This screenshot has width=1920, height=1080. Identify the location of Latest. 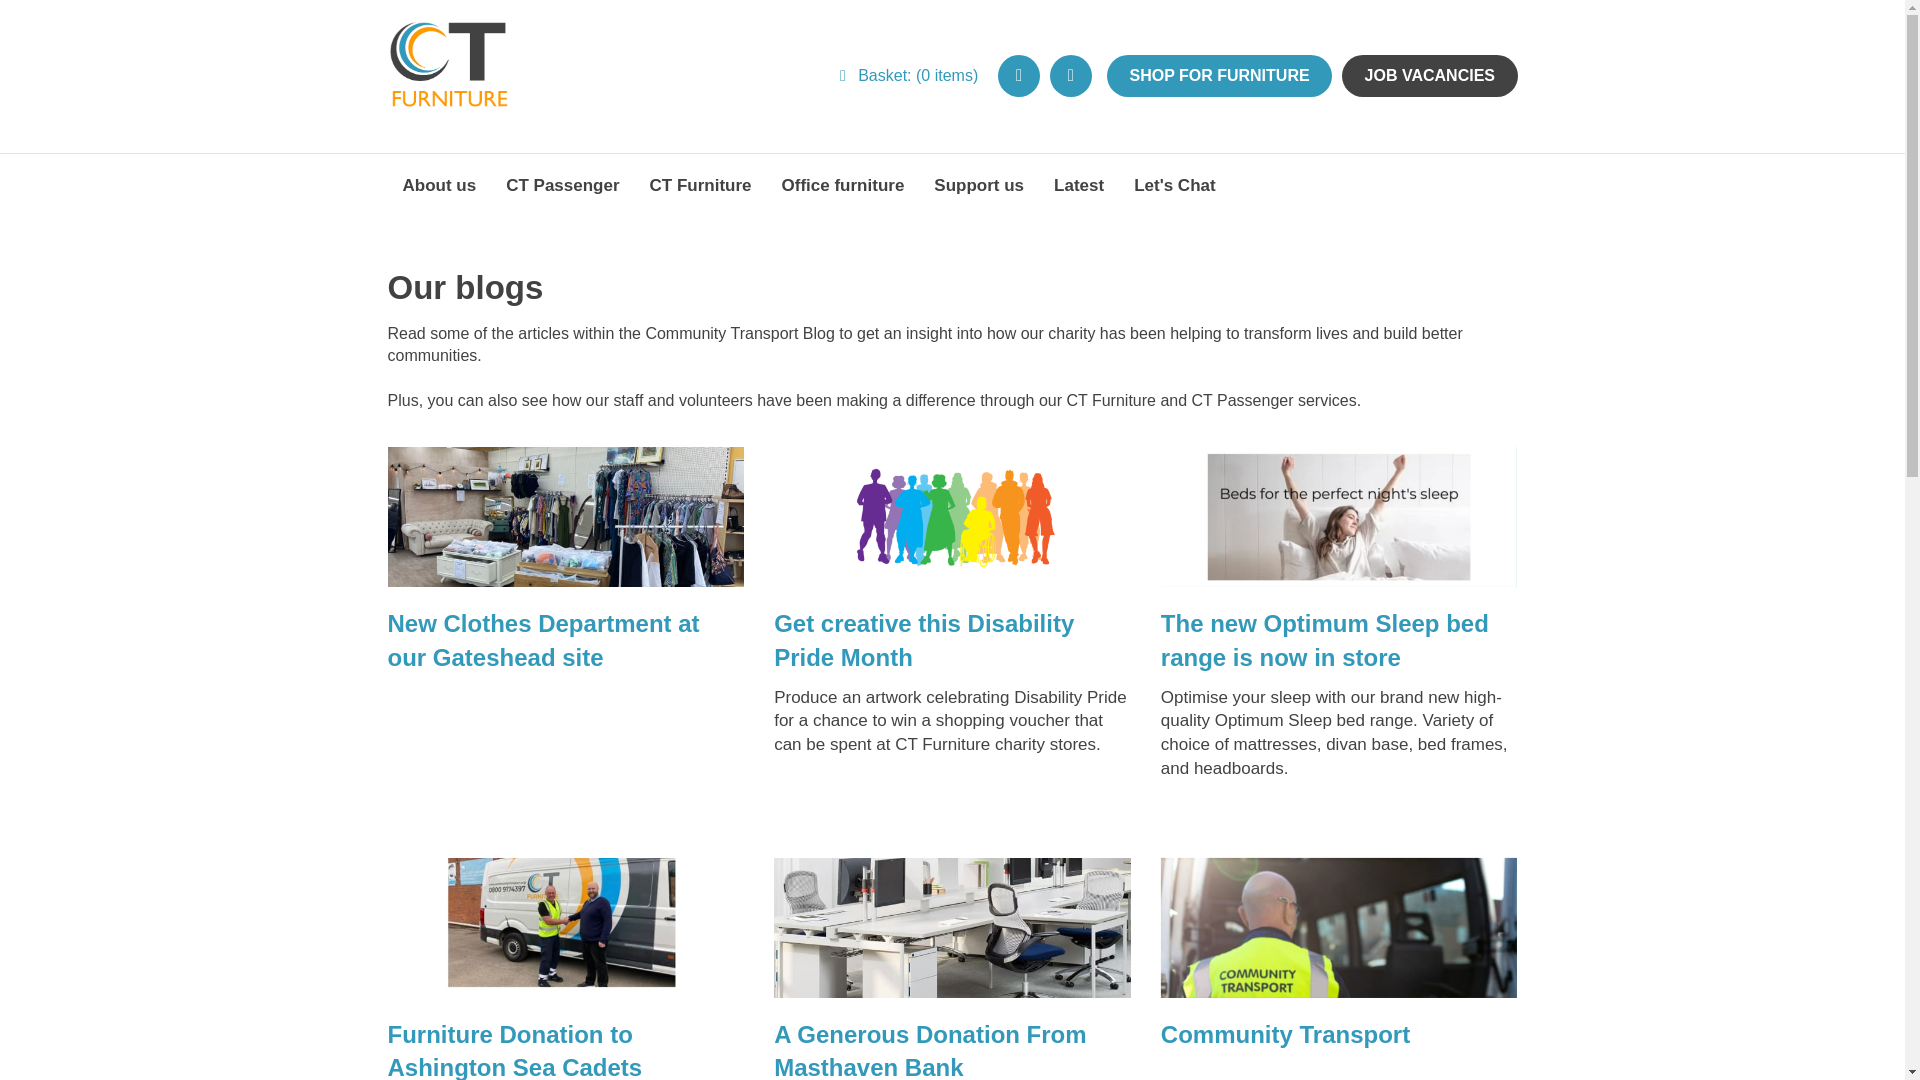
(1078, 186).